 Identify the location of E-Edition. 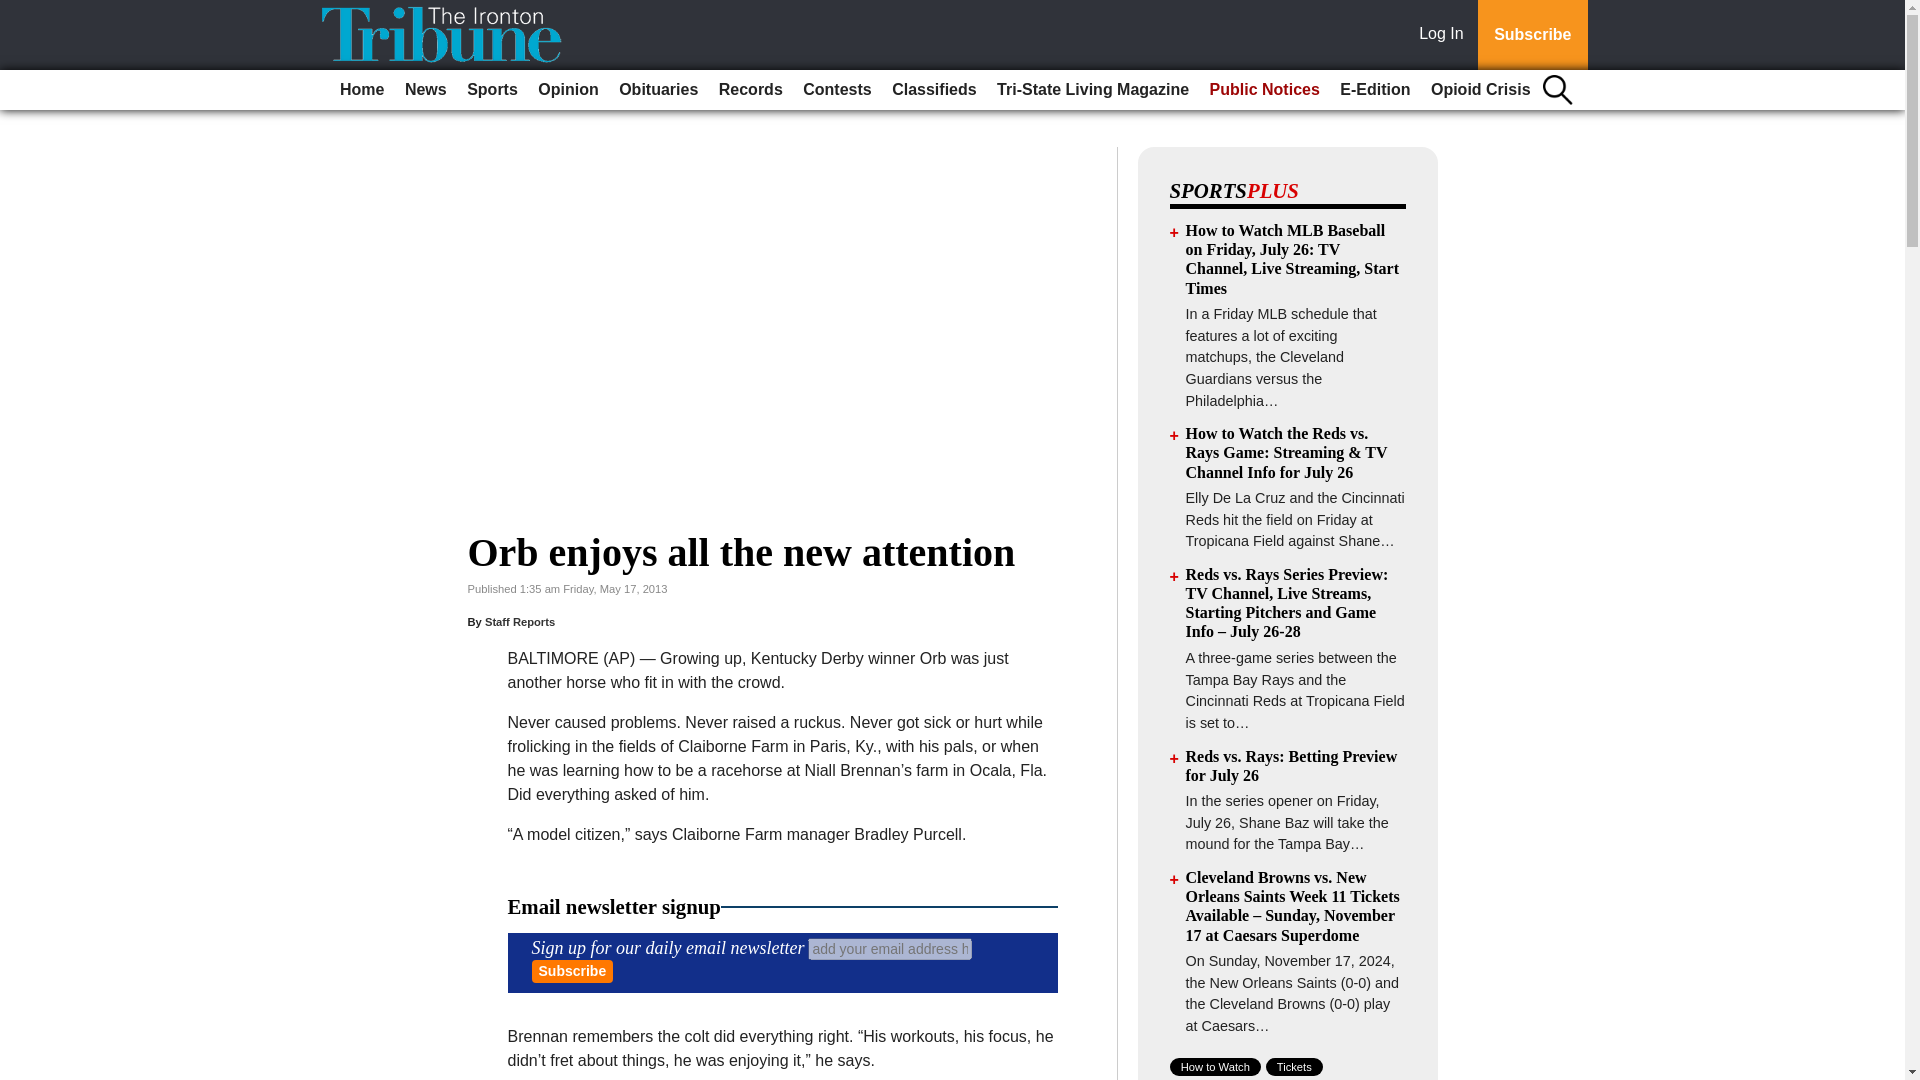
(1375, 90).